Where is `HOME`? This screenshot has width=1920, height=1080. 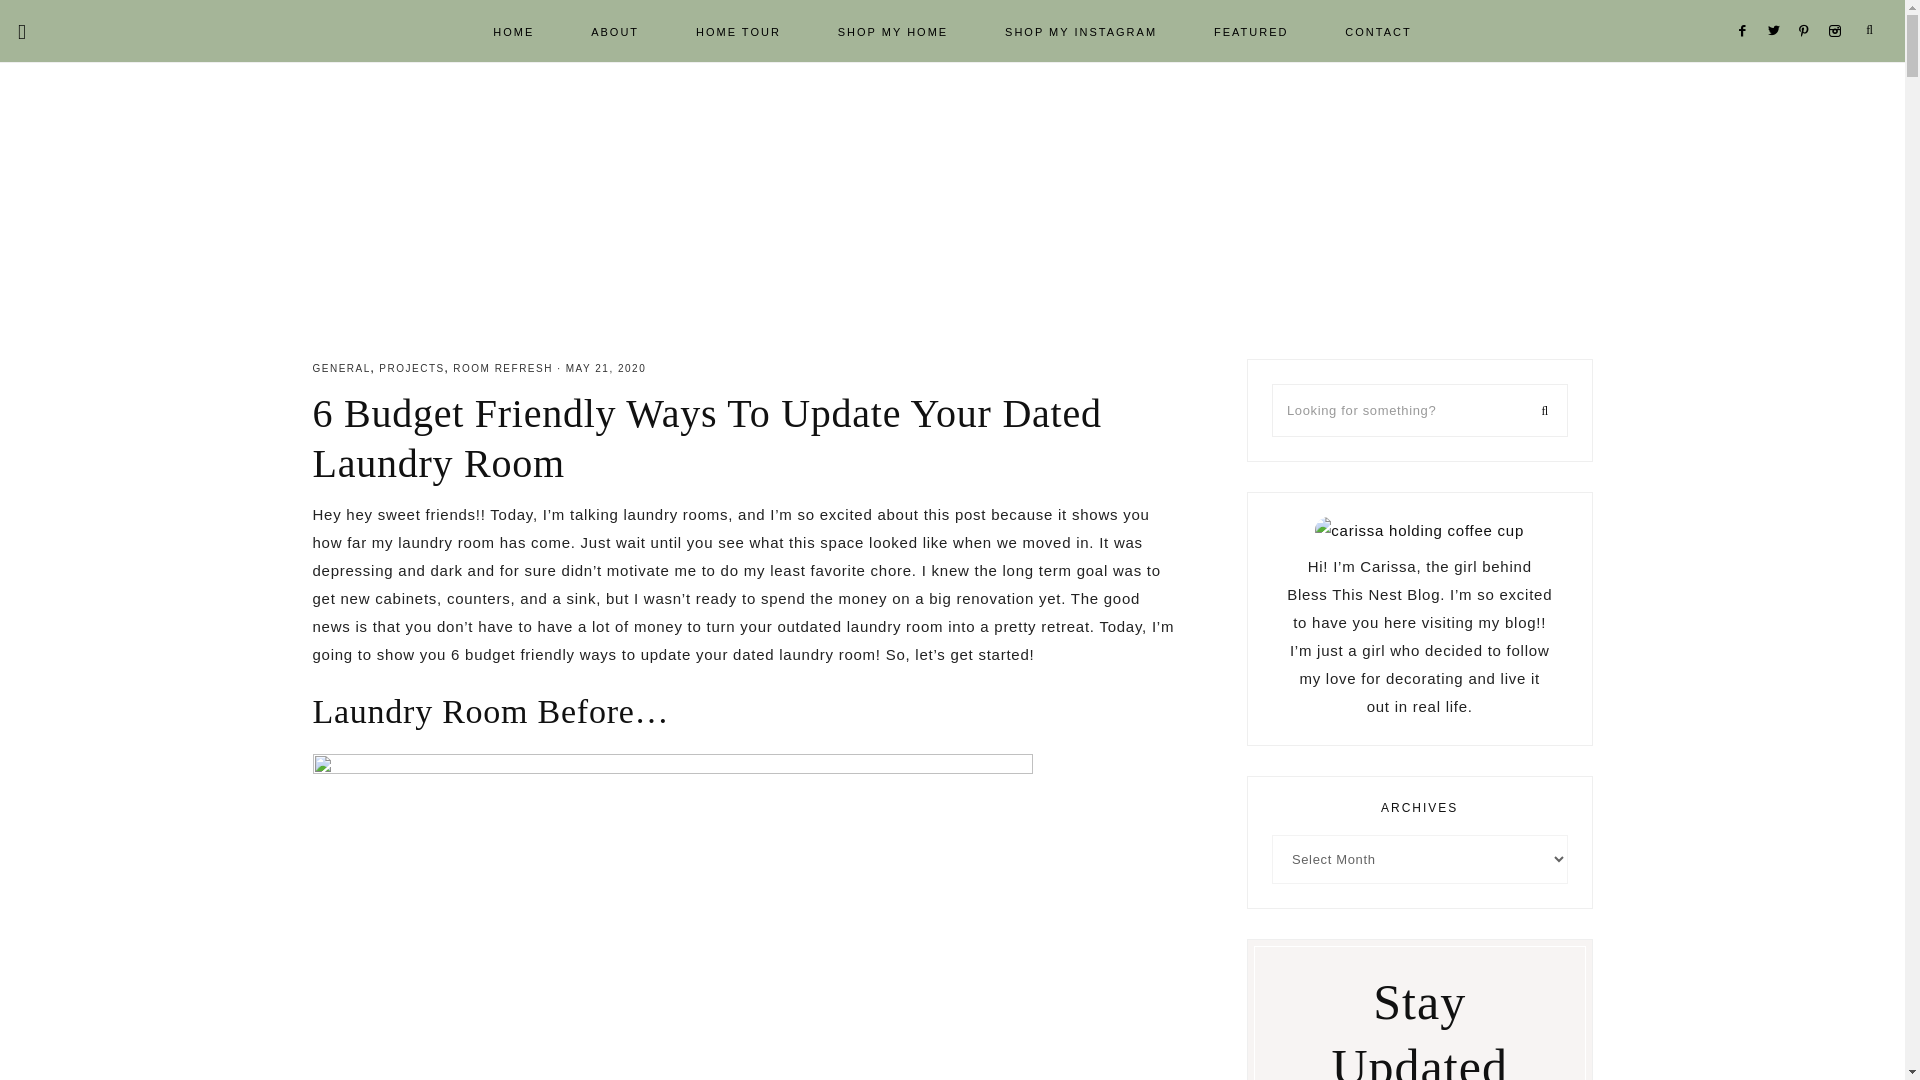
HOME is located at coordinates (513, 30).